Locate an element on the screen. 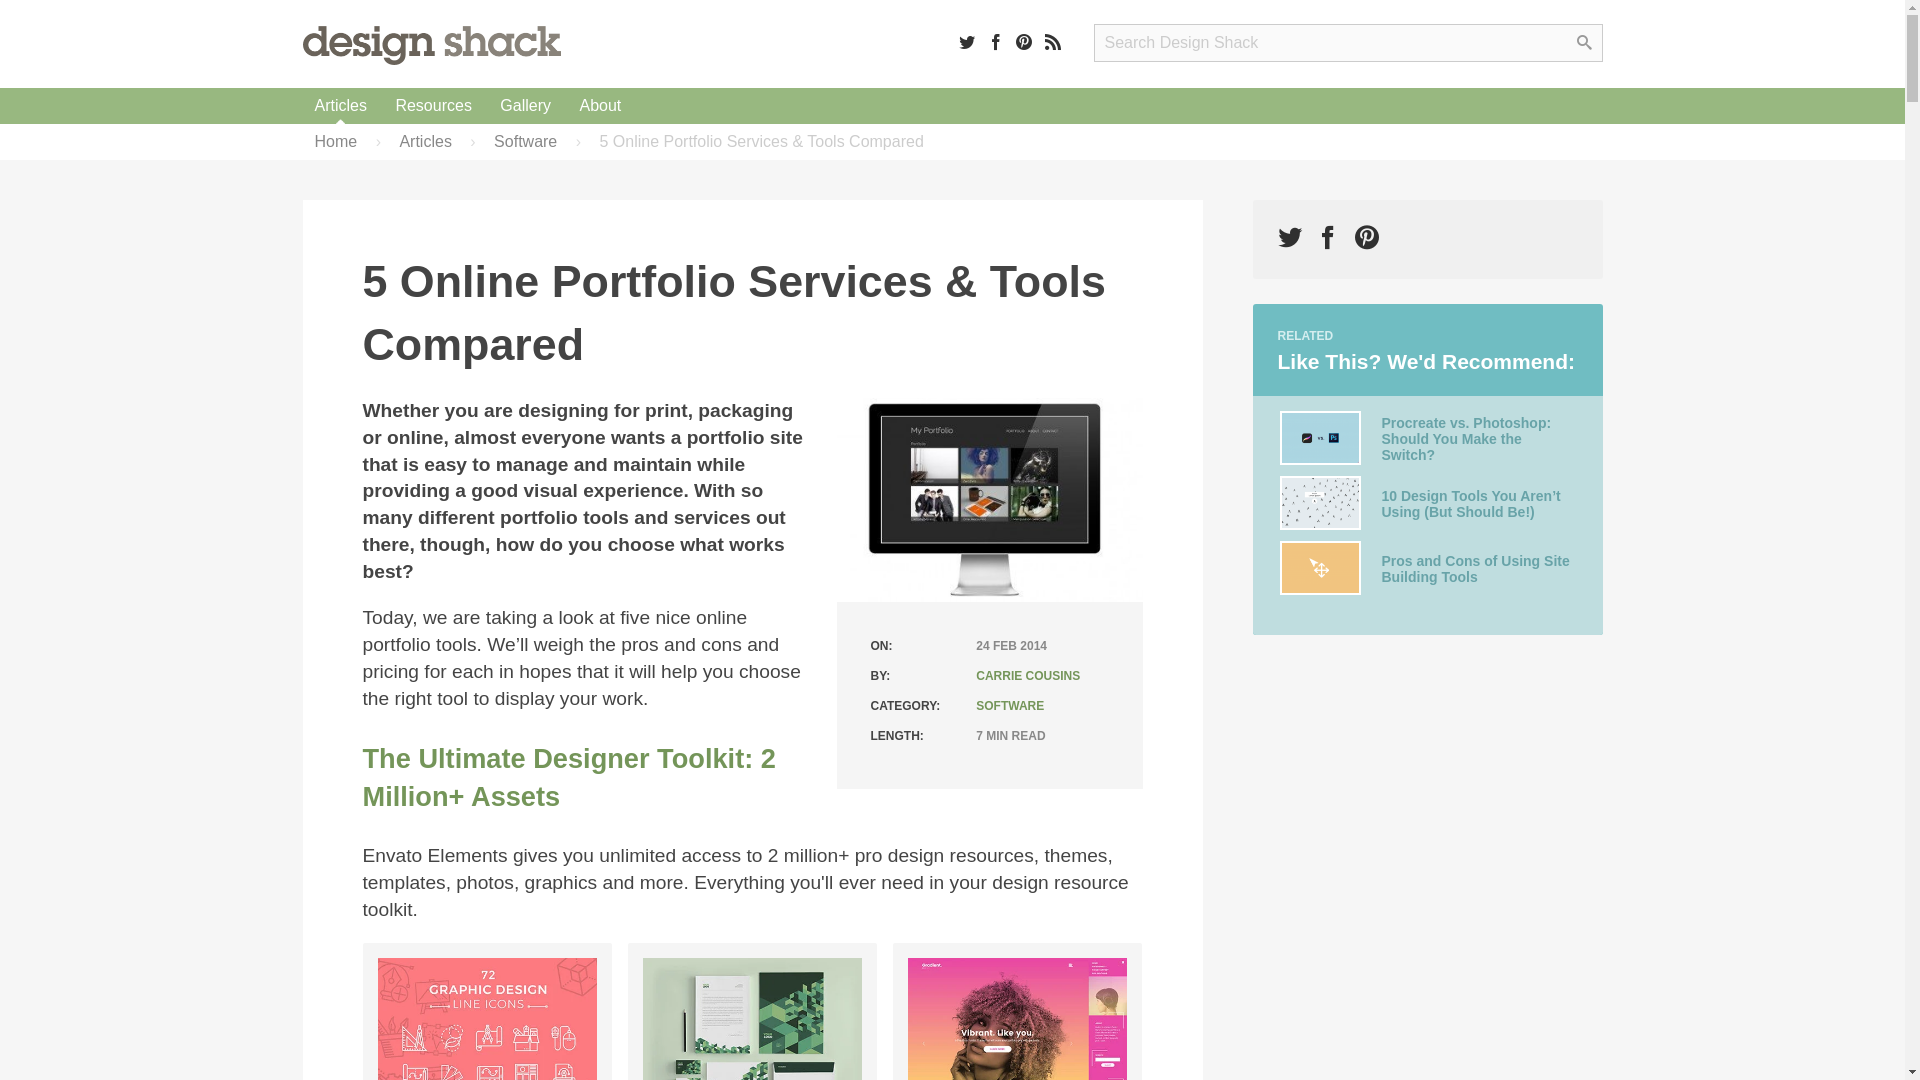 The width and height of the screenshot is (1920, 1080). Articles is located at coordinates (340, 106).